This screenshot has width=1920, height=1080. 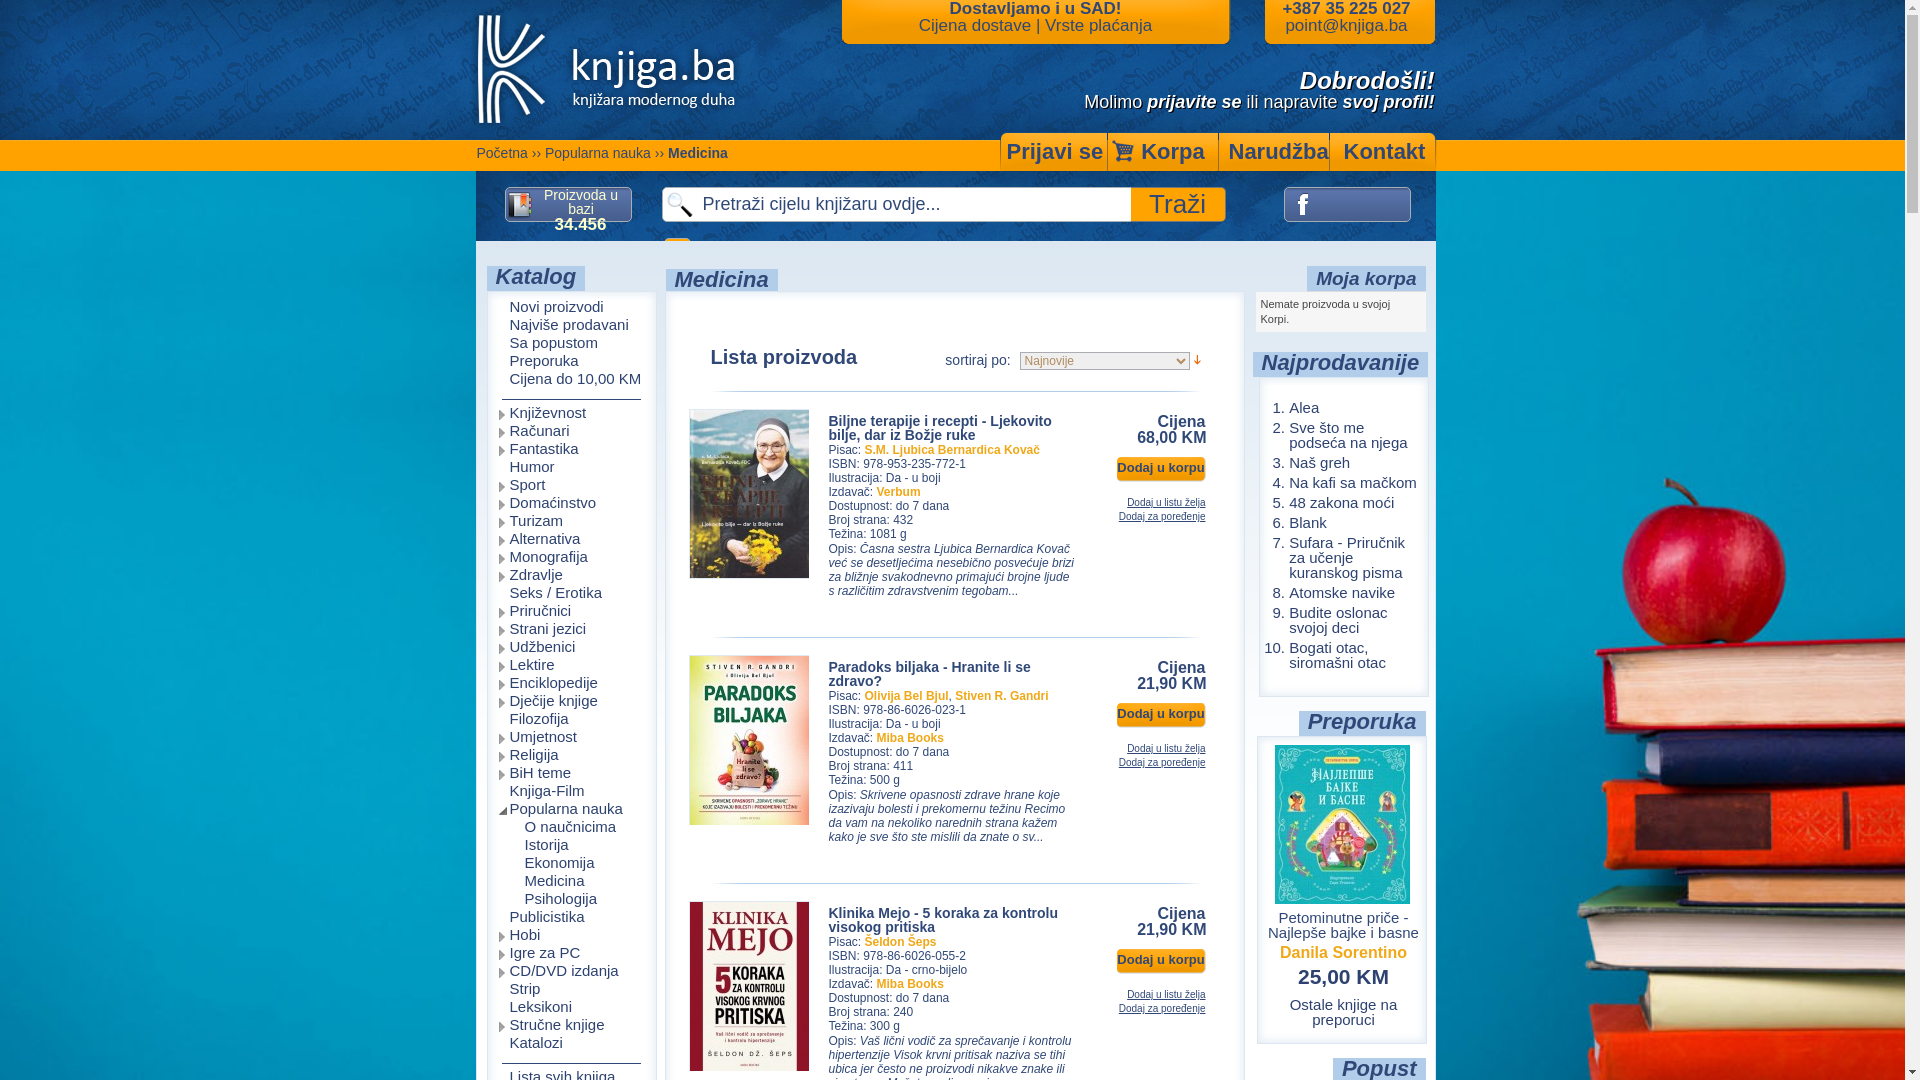 I want to click on BiH teme, so click(x=572, y=774).